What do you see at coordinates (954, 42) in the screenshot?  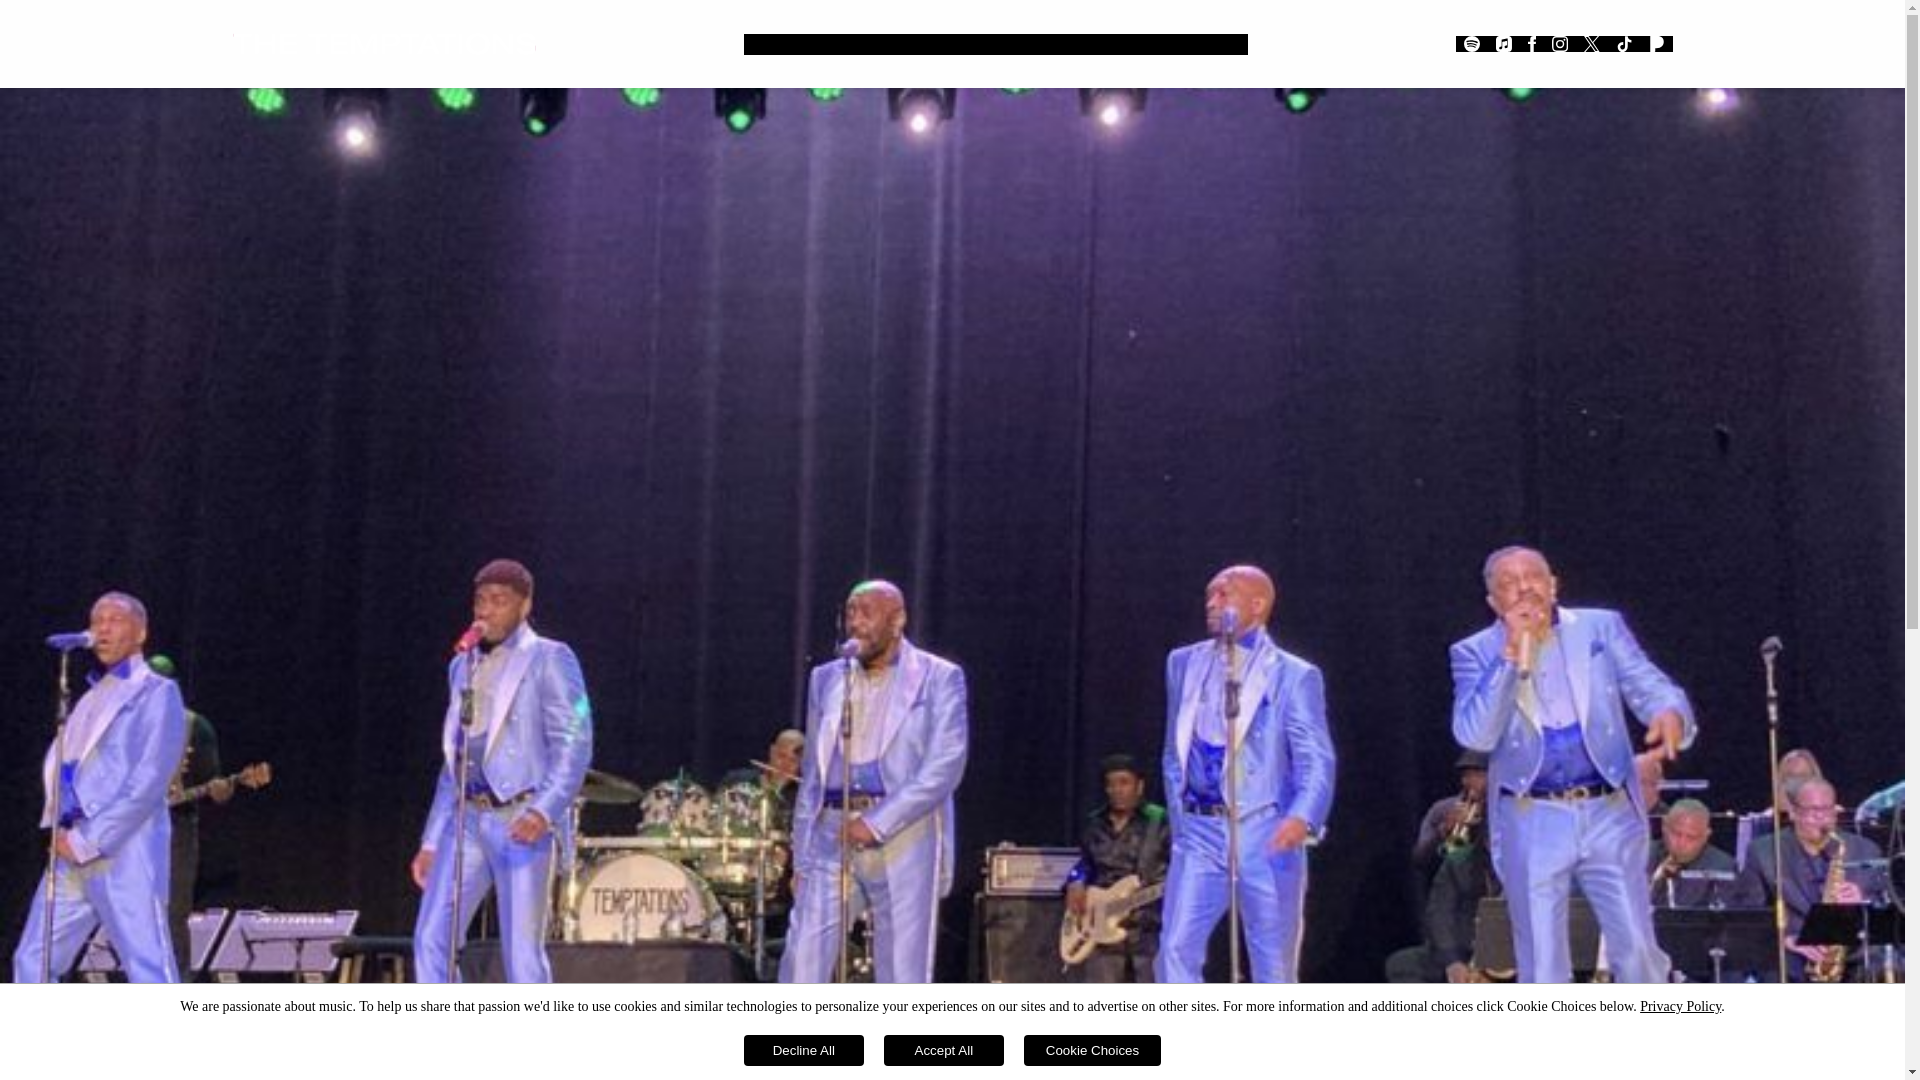 I see `MUSIC` at bounding box center [954, 42].